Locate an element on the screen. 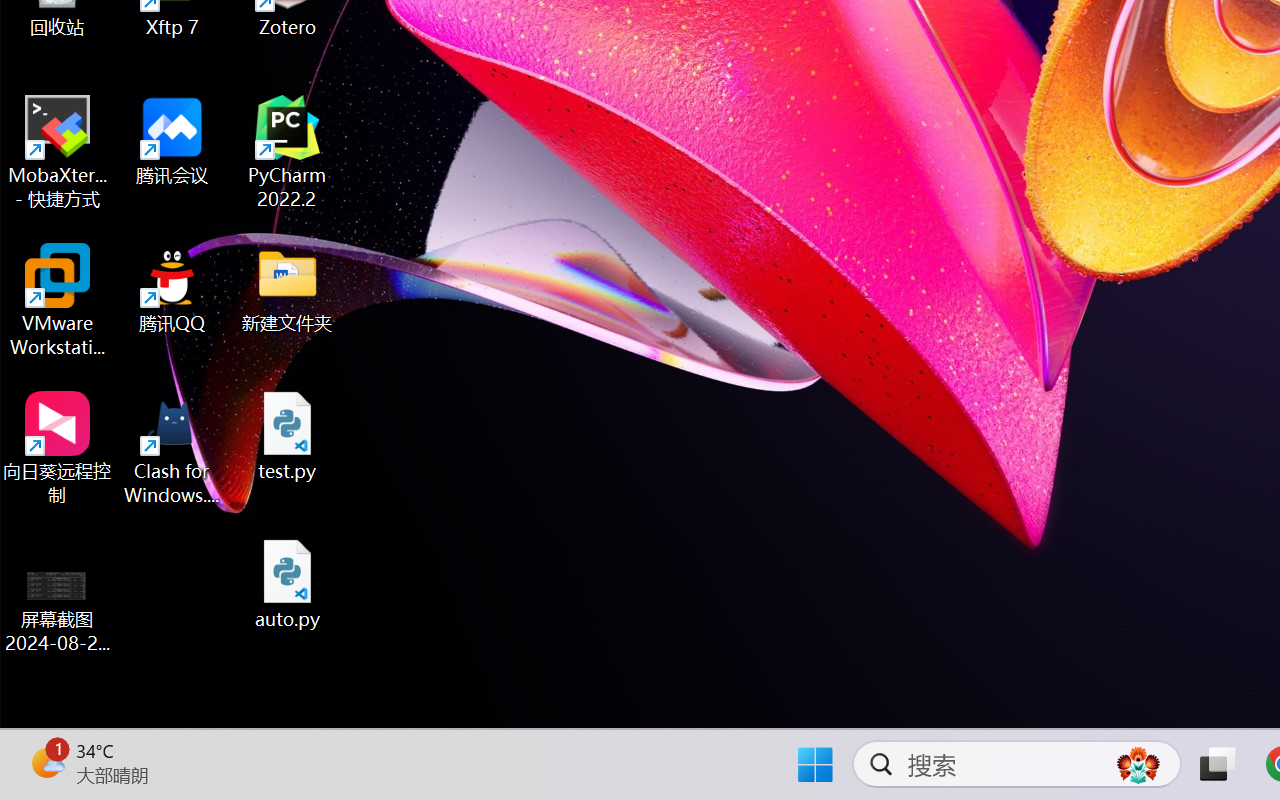 The image size is (1280, 800). VMware Workstation Pro is located at coordinates (58, 300).